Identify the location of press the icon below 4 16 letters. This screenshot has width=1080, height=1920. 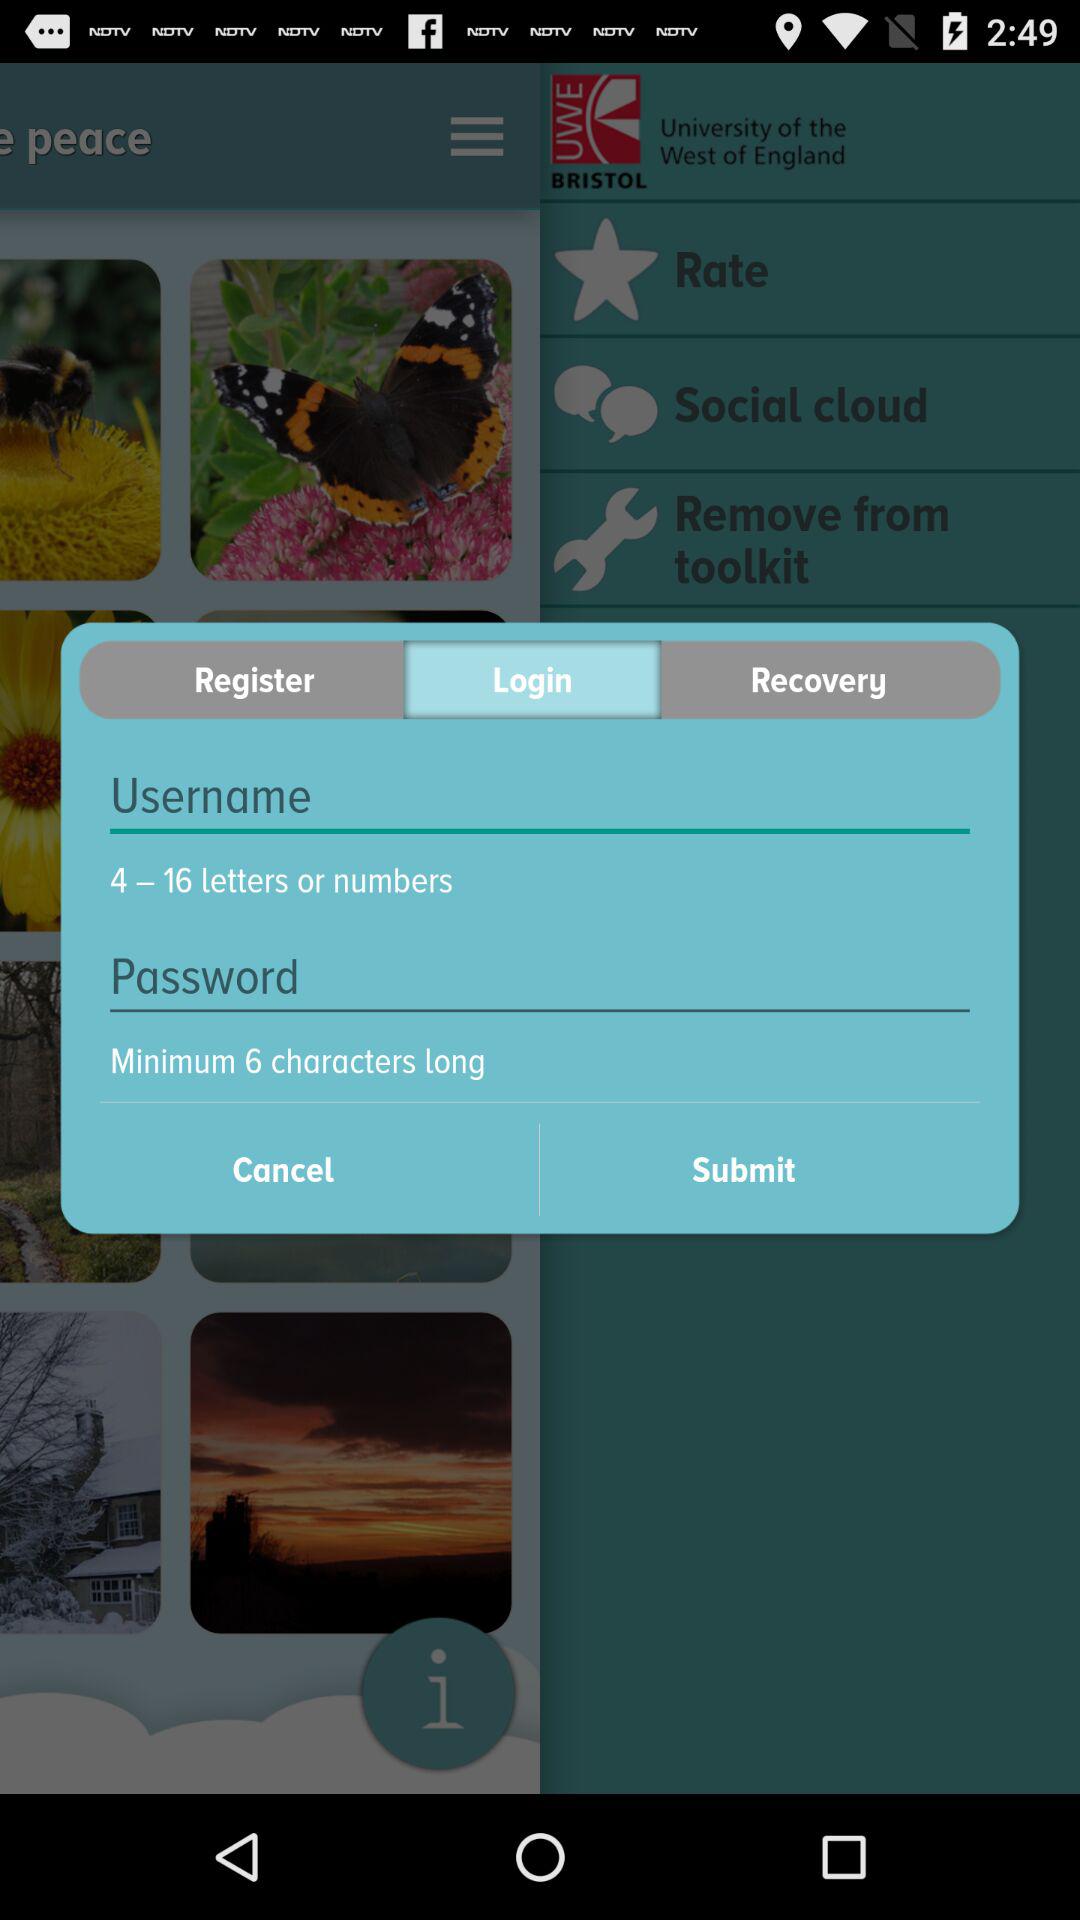
(540, 976).